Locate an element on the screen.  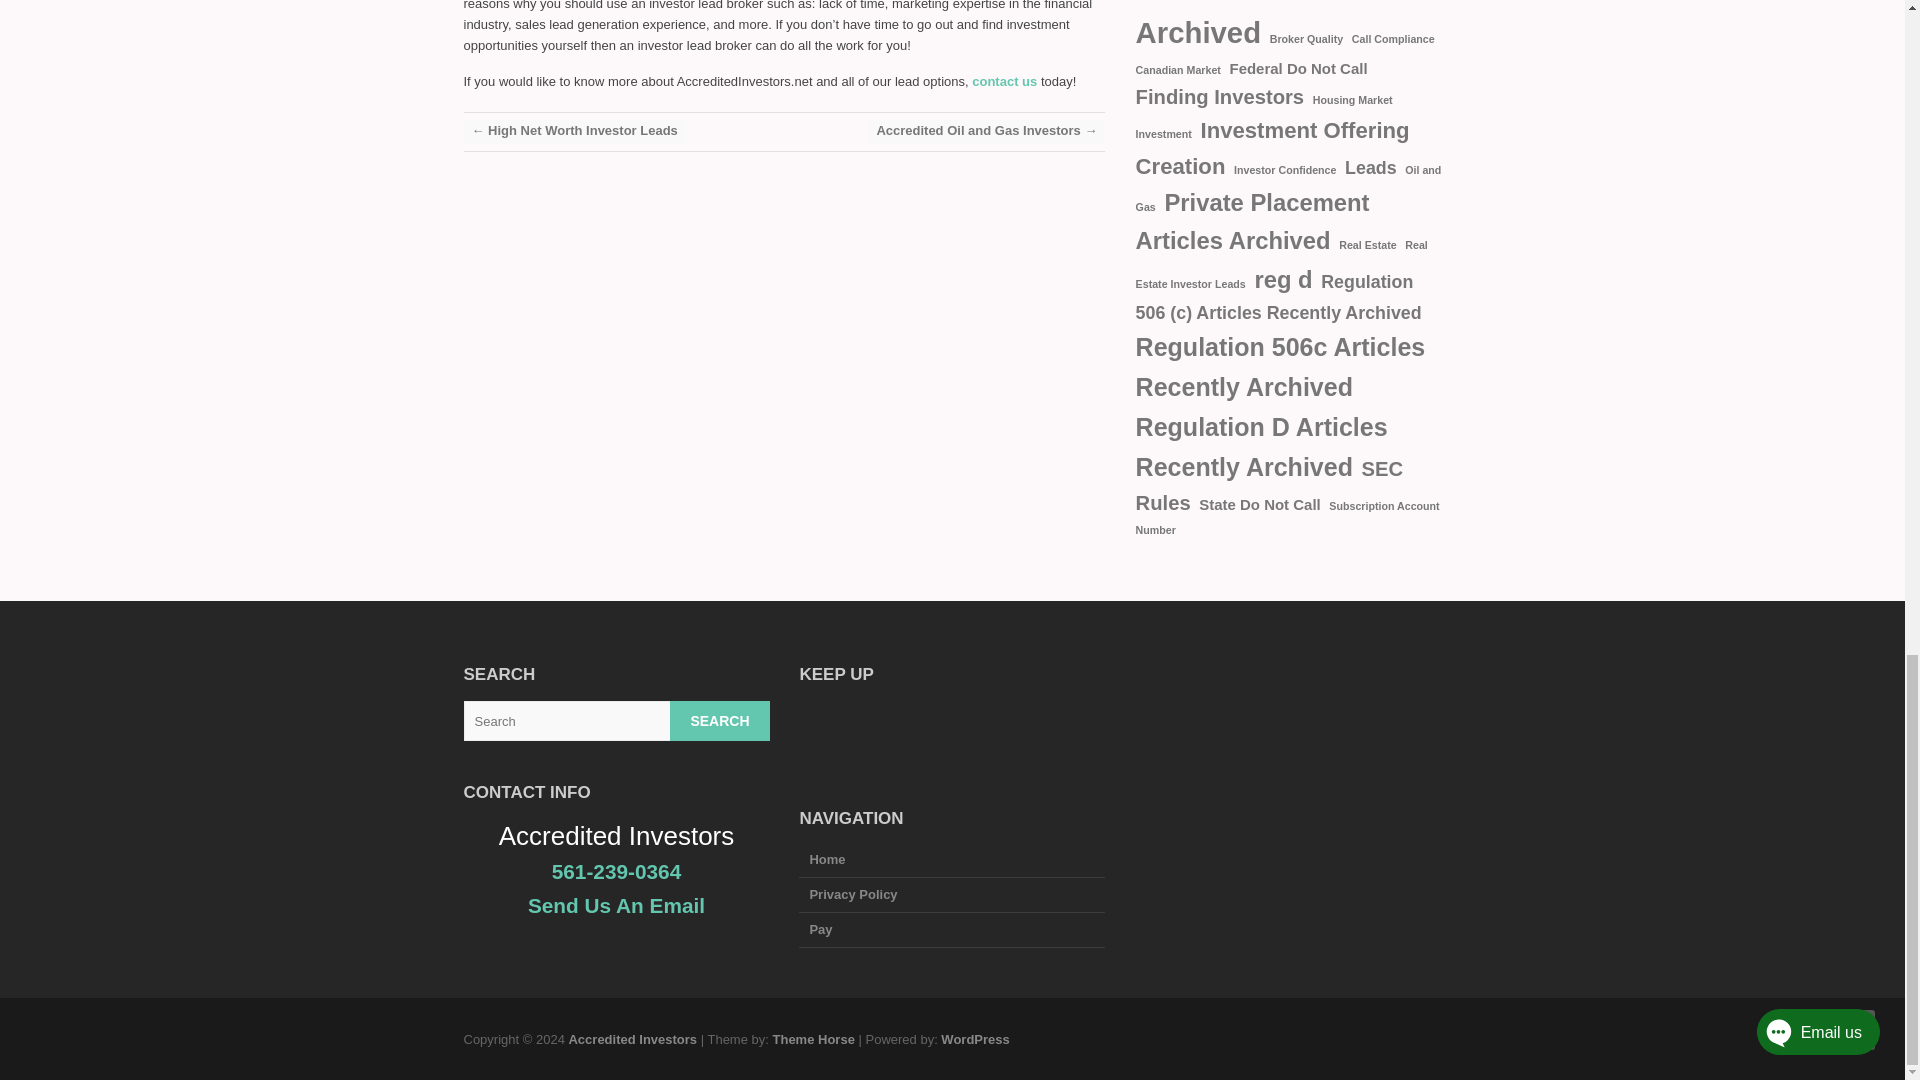
contact us is located at coordinates (1006, 81).